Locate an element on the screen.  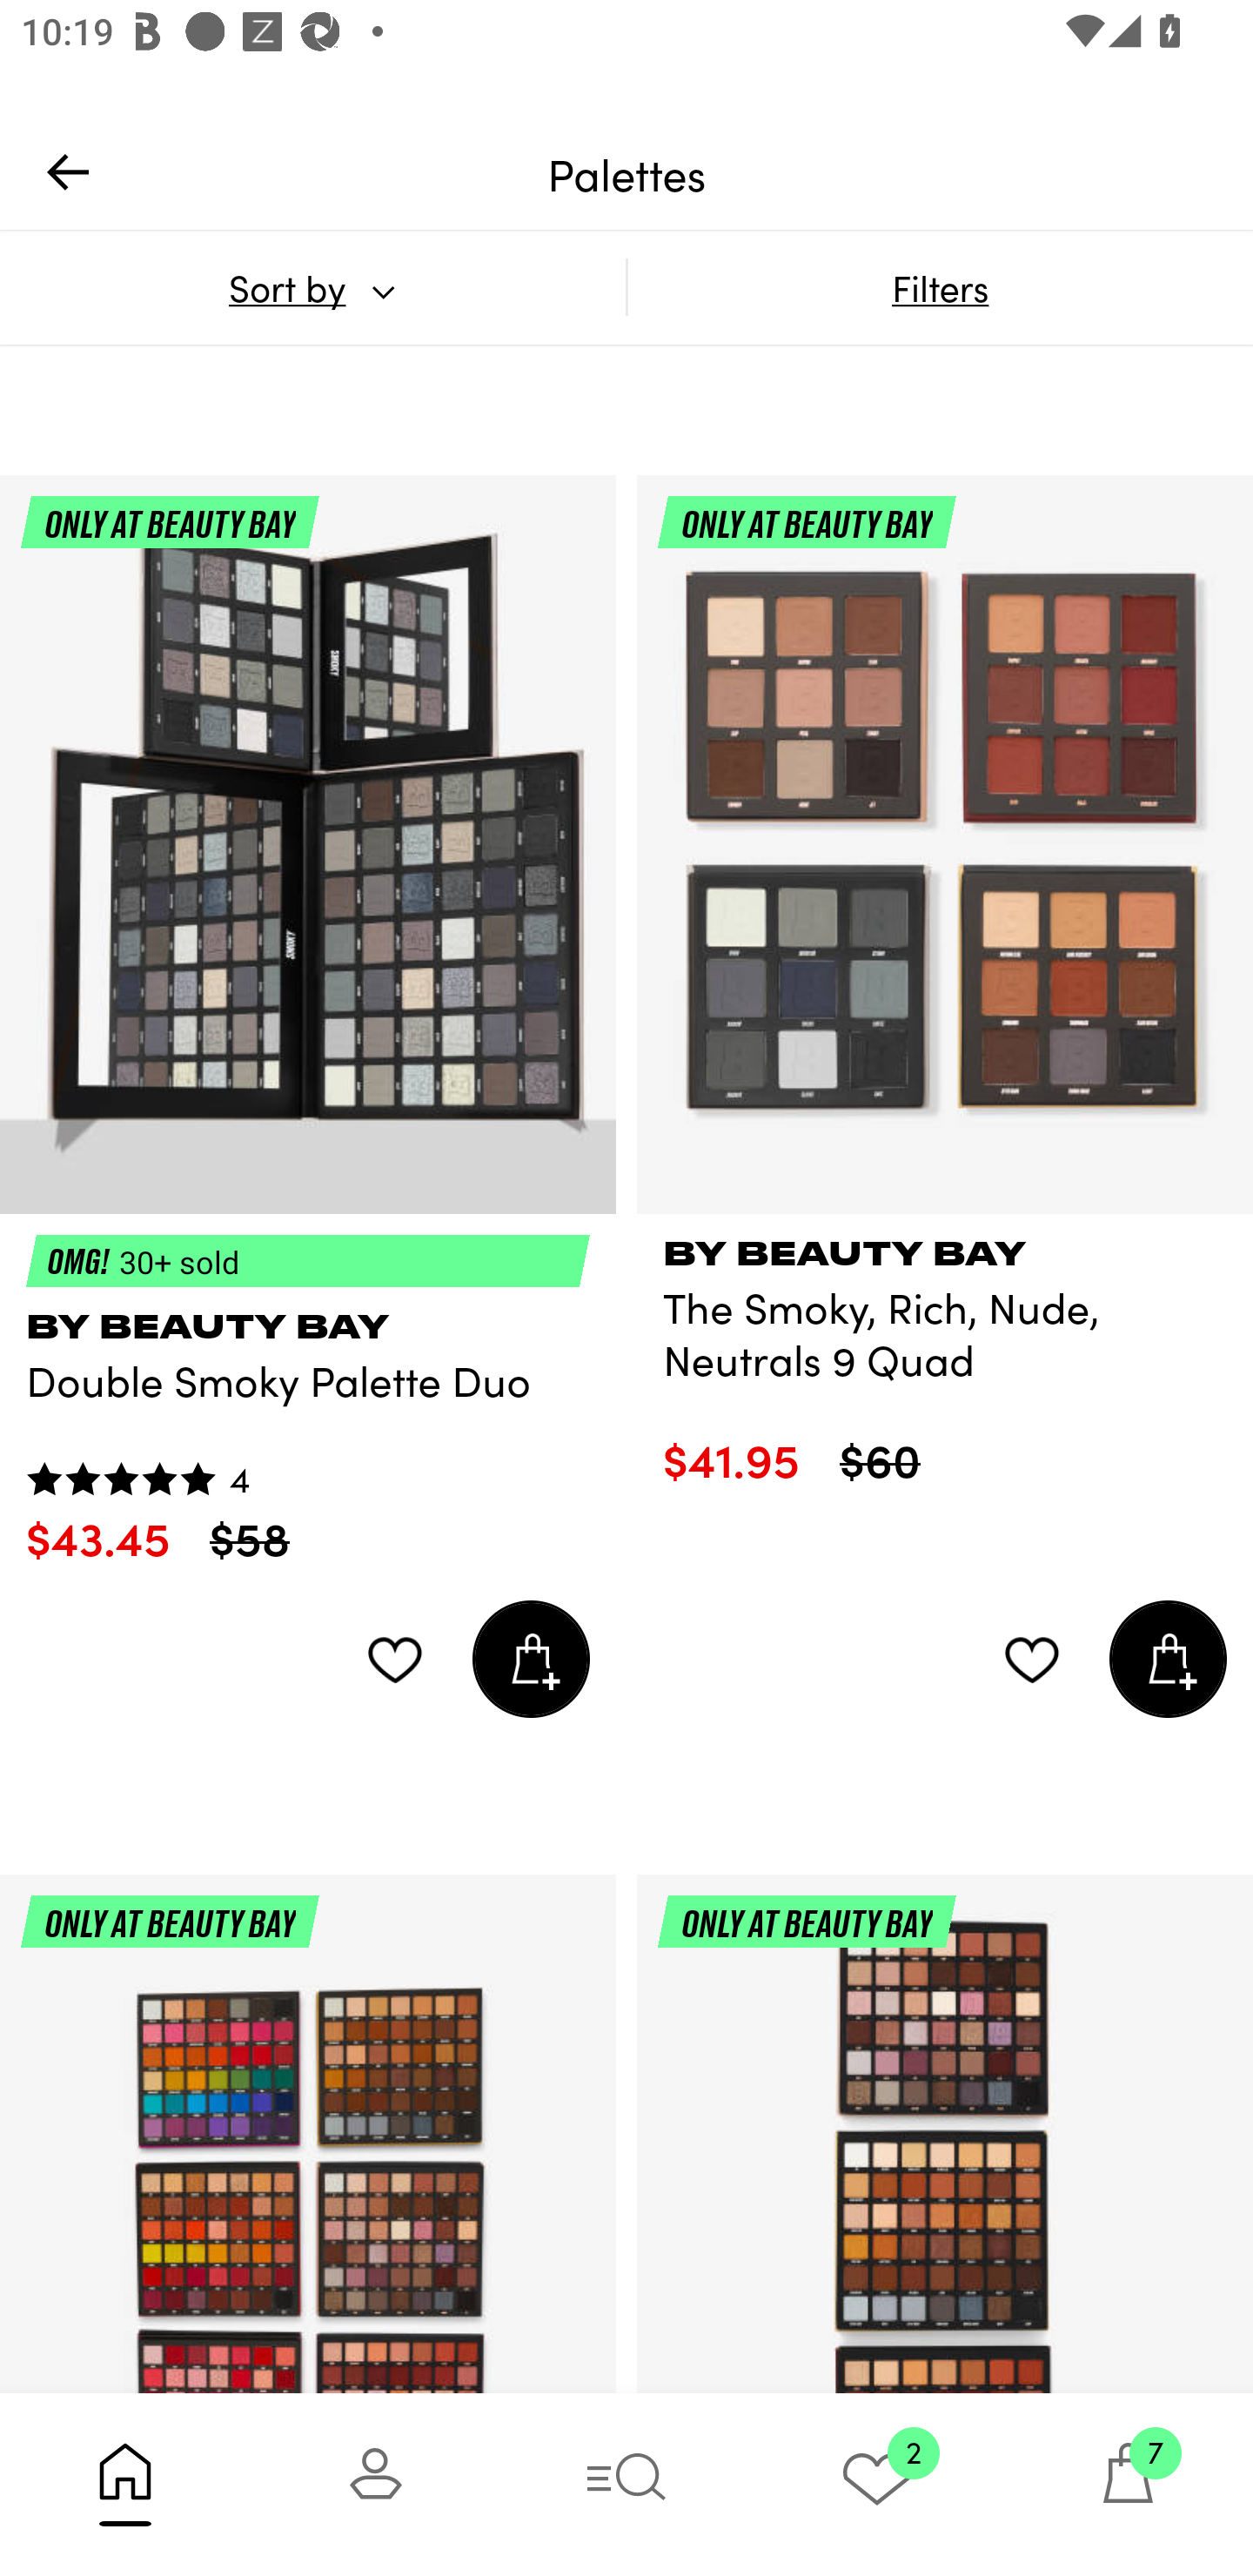
7 is located at coordinates (1128, 2484).